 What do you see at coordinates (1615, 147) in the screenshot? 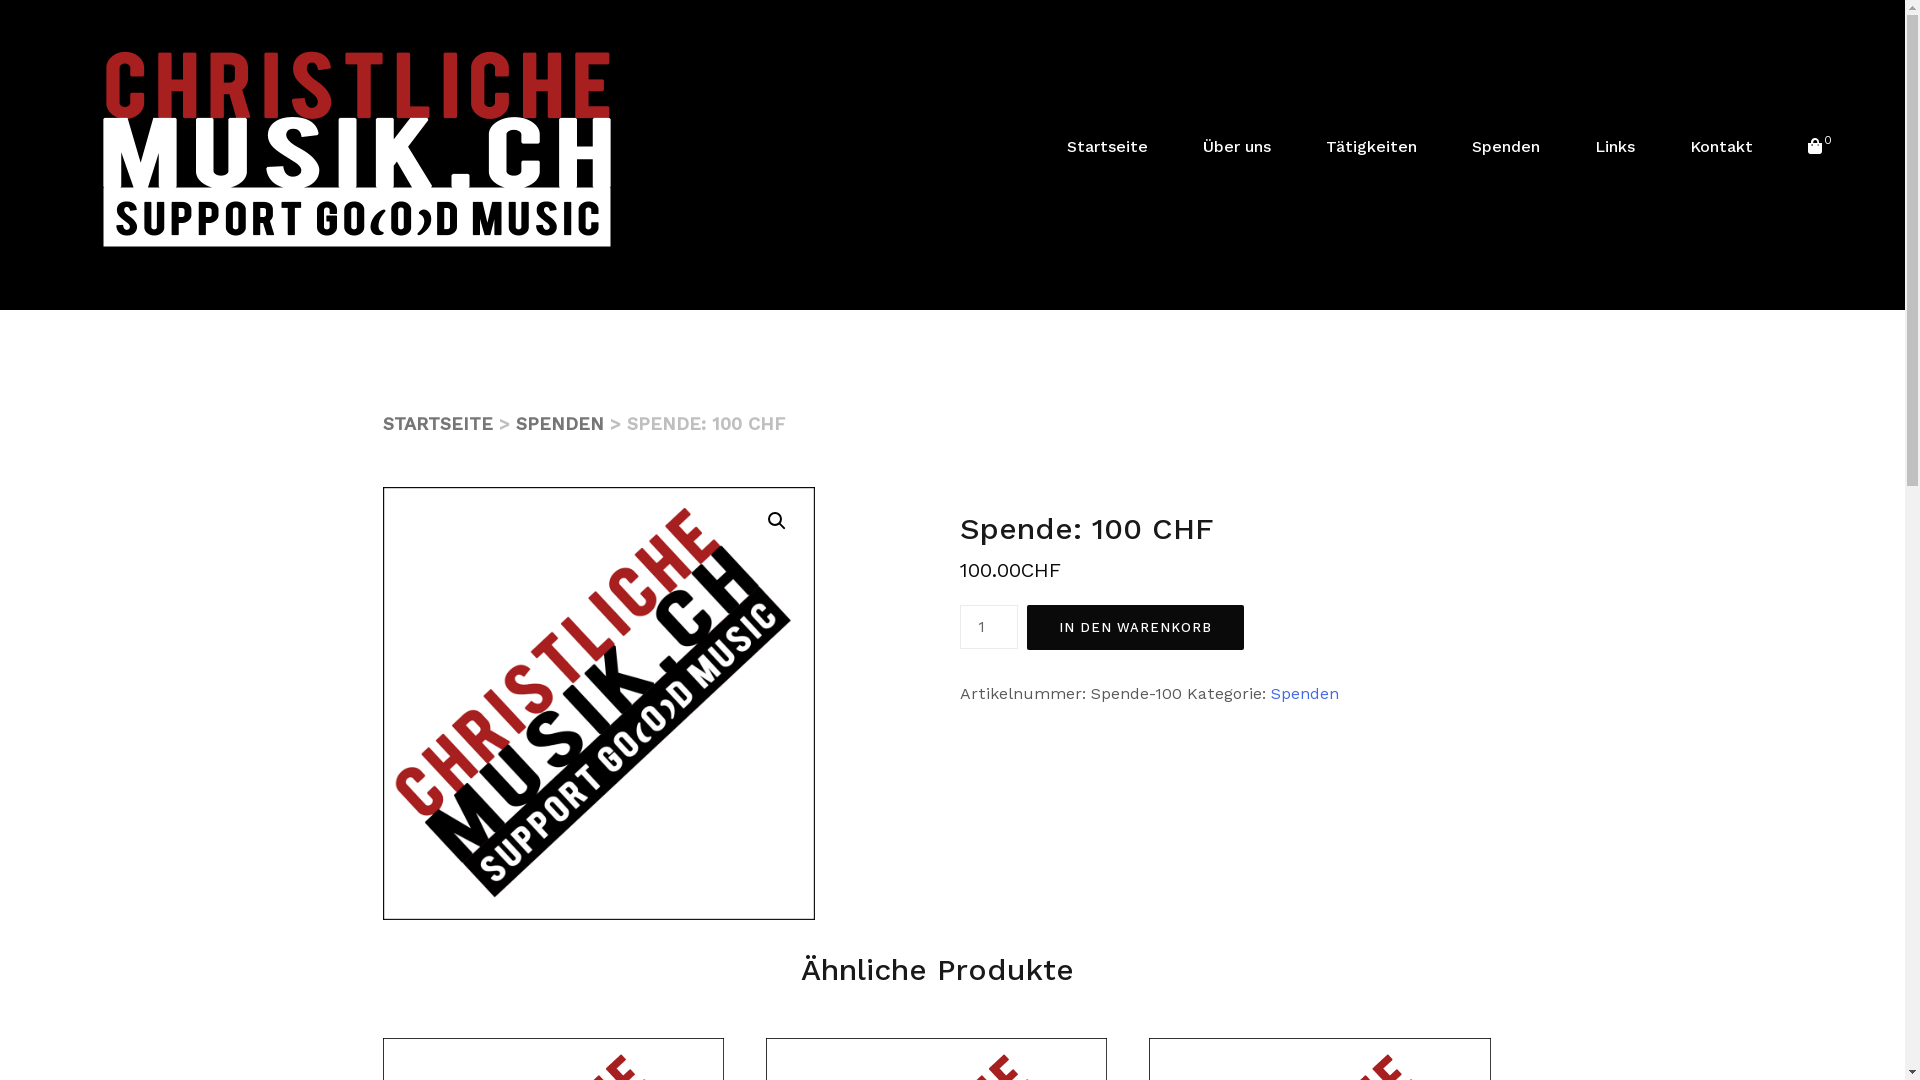
I see `Links` at bounding box center [1615, 147].